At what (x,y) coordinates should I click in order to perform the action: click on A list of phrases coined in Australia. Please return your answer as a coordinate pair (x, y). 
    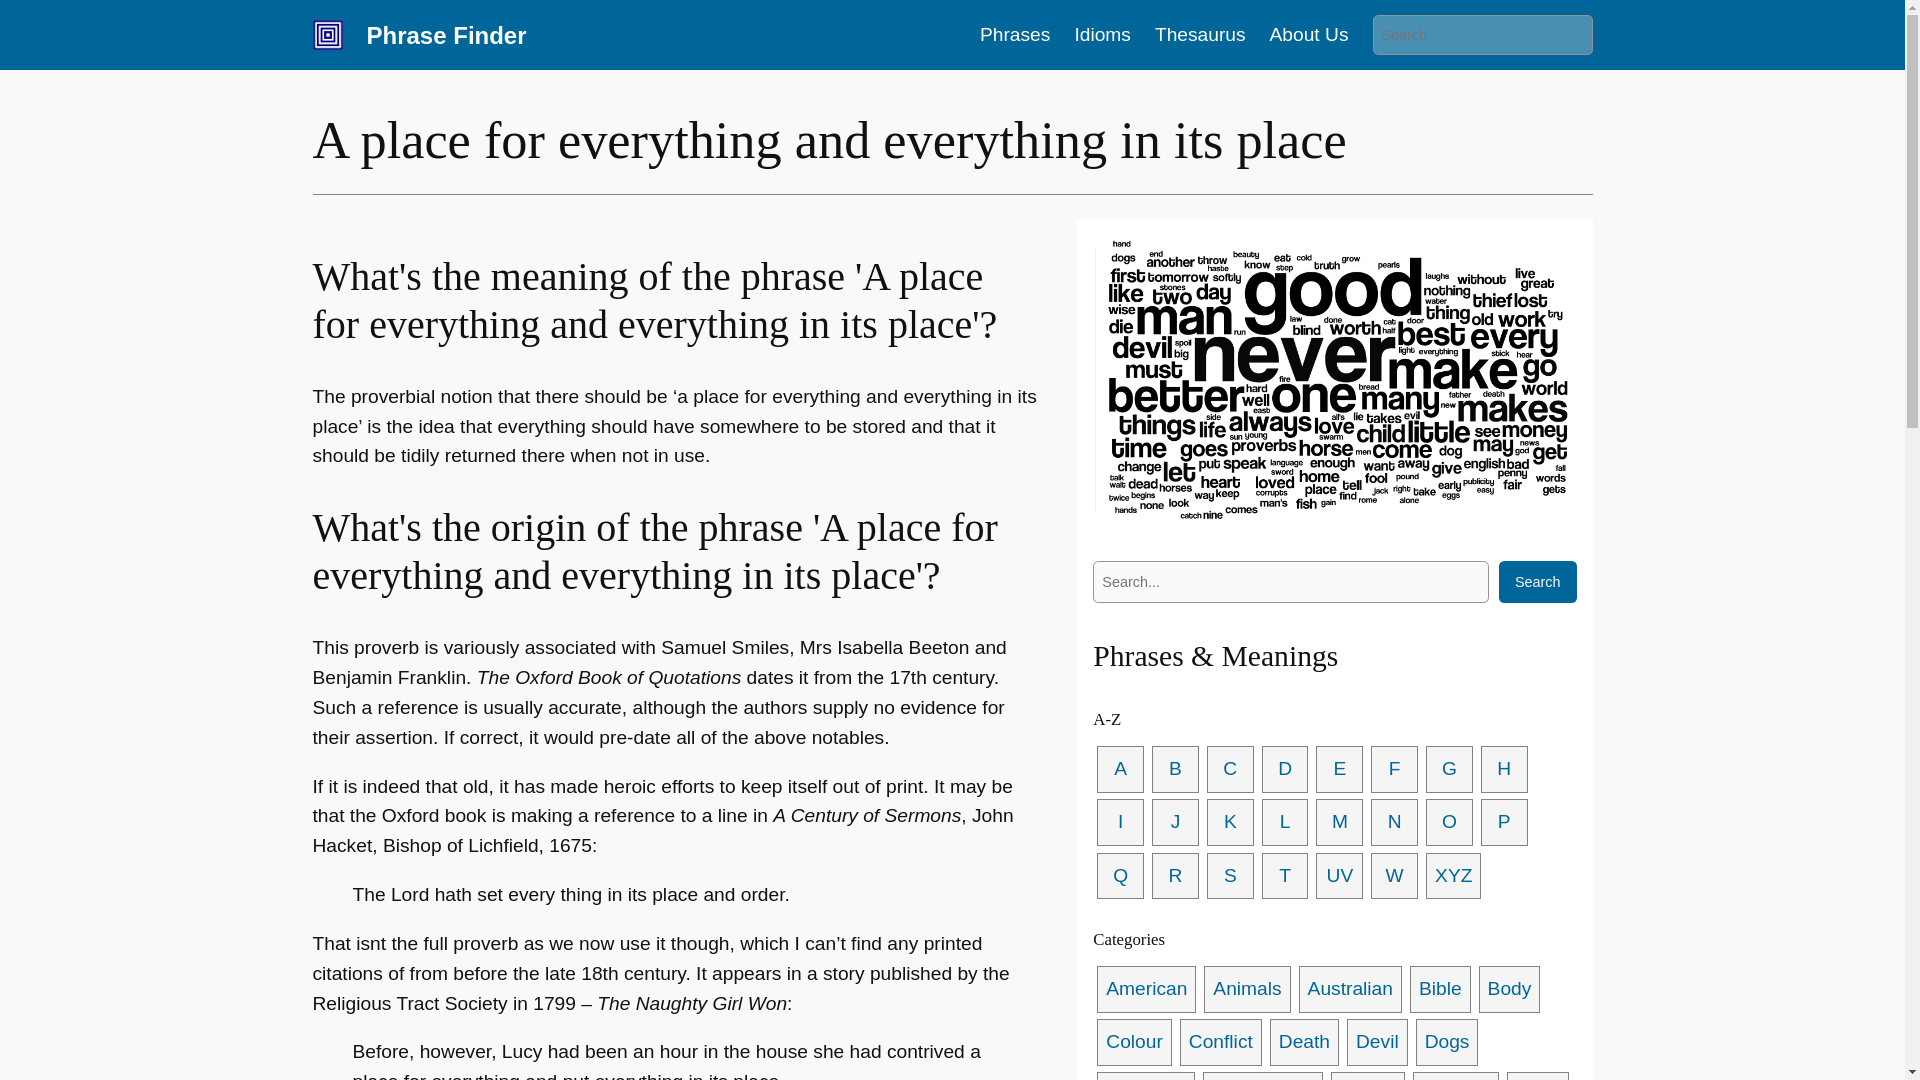
    Looking at the image, I should click on (1350, 989).